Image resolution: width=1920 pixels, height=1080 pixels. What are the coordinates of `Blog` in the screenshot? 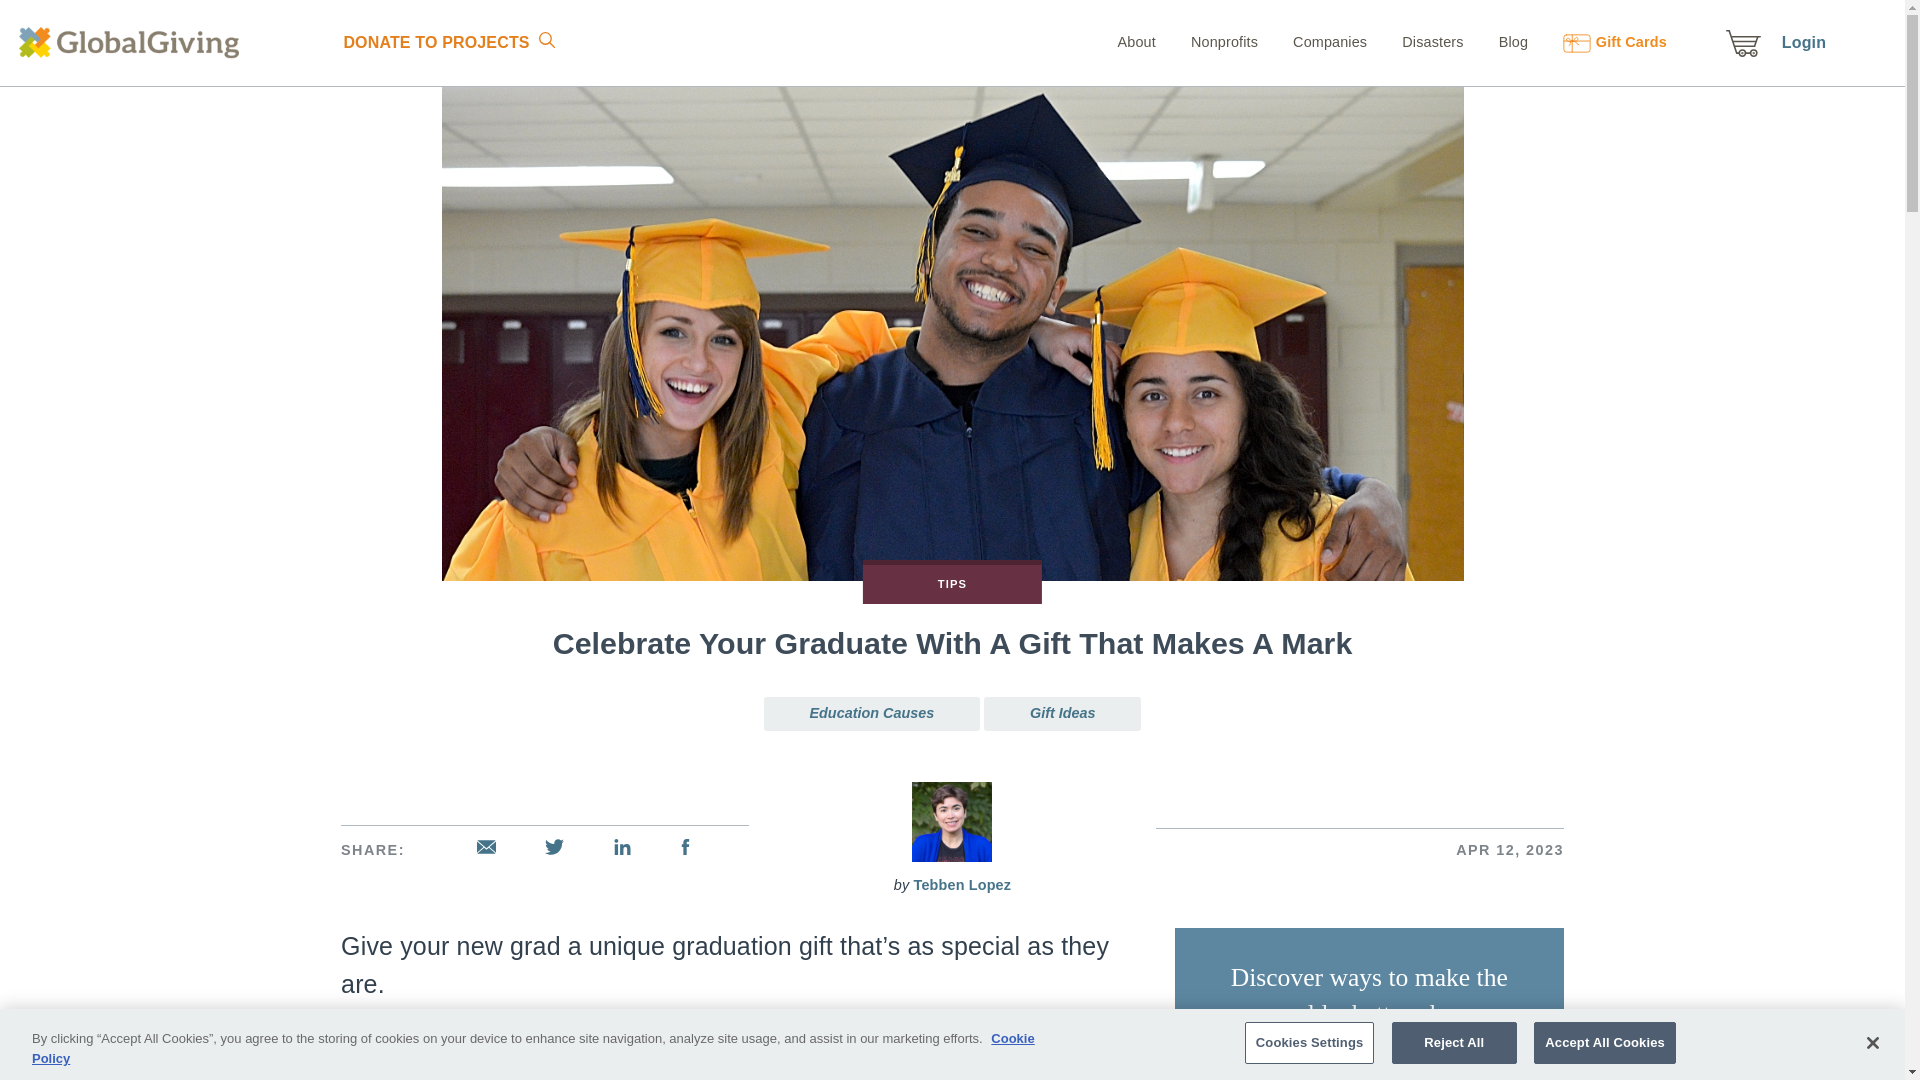 It's located at (1498, 41).